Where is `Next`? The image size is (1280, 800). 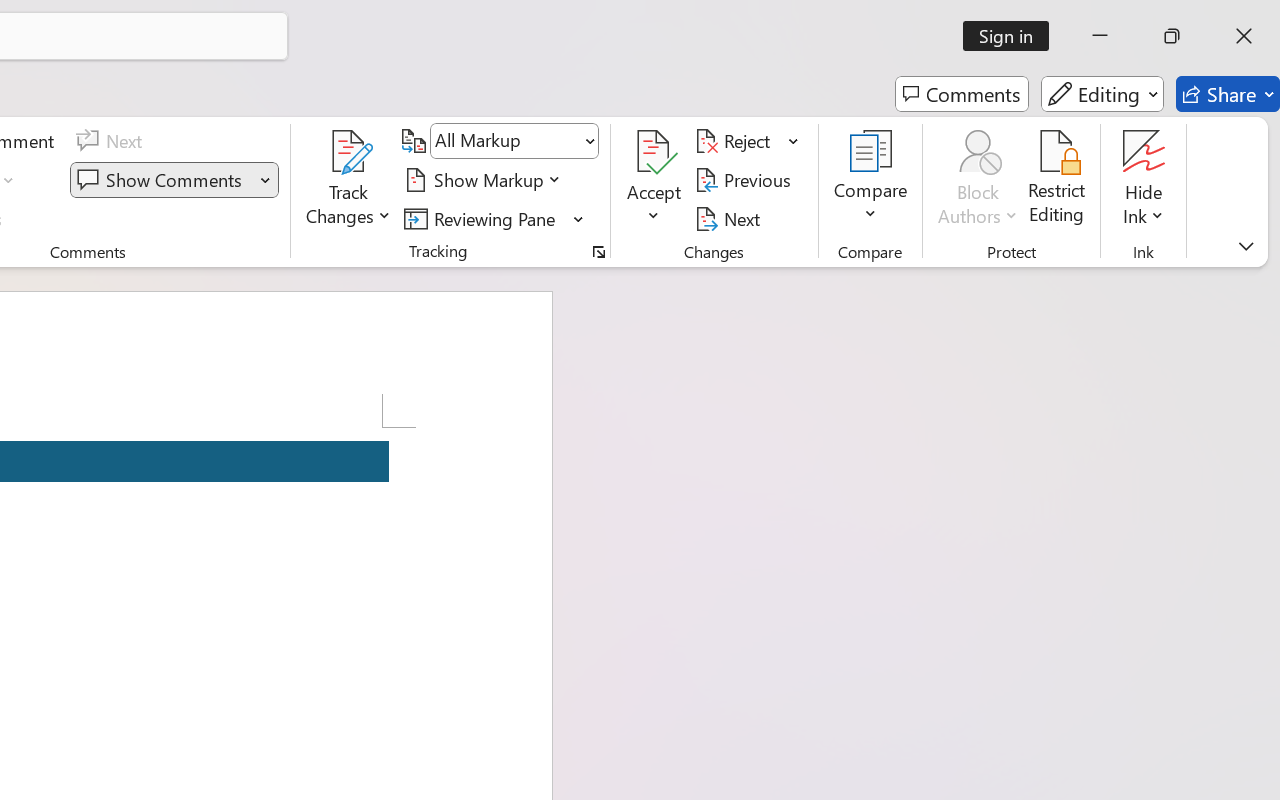
Next is located at coordinates (730, 218).